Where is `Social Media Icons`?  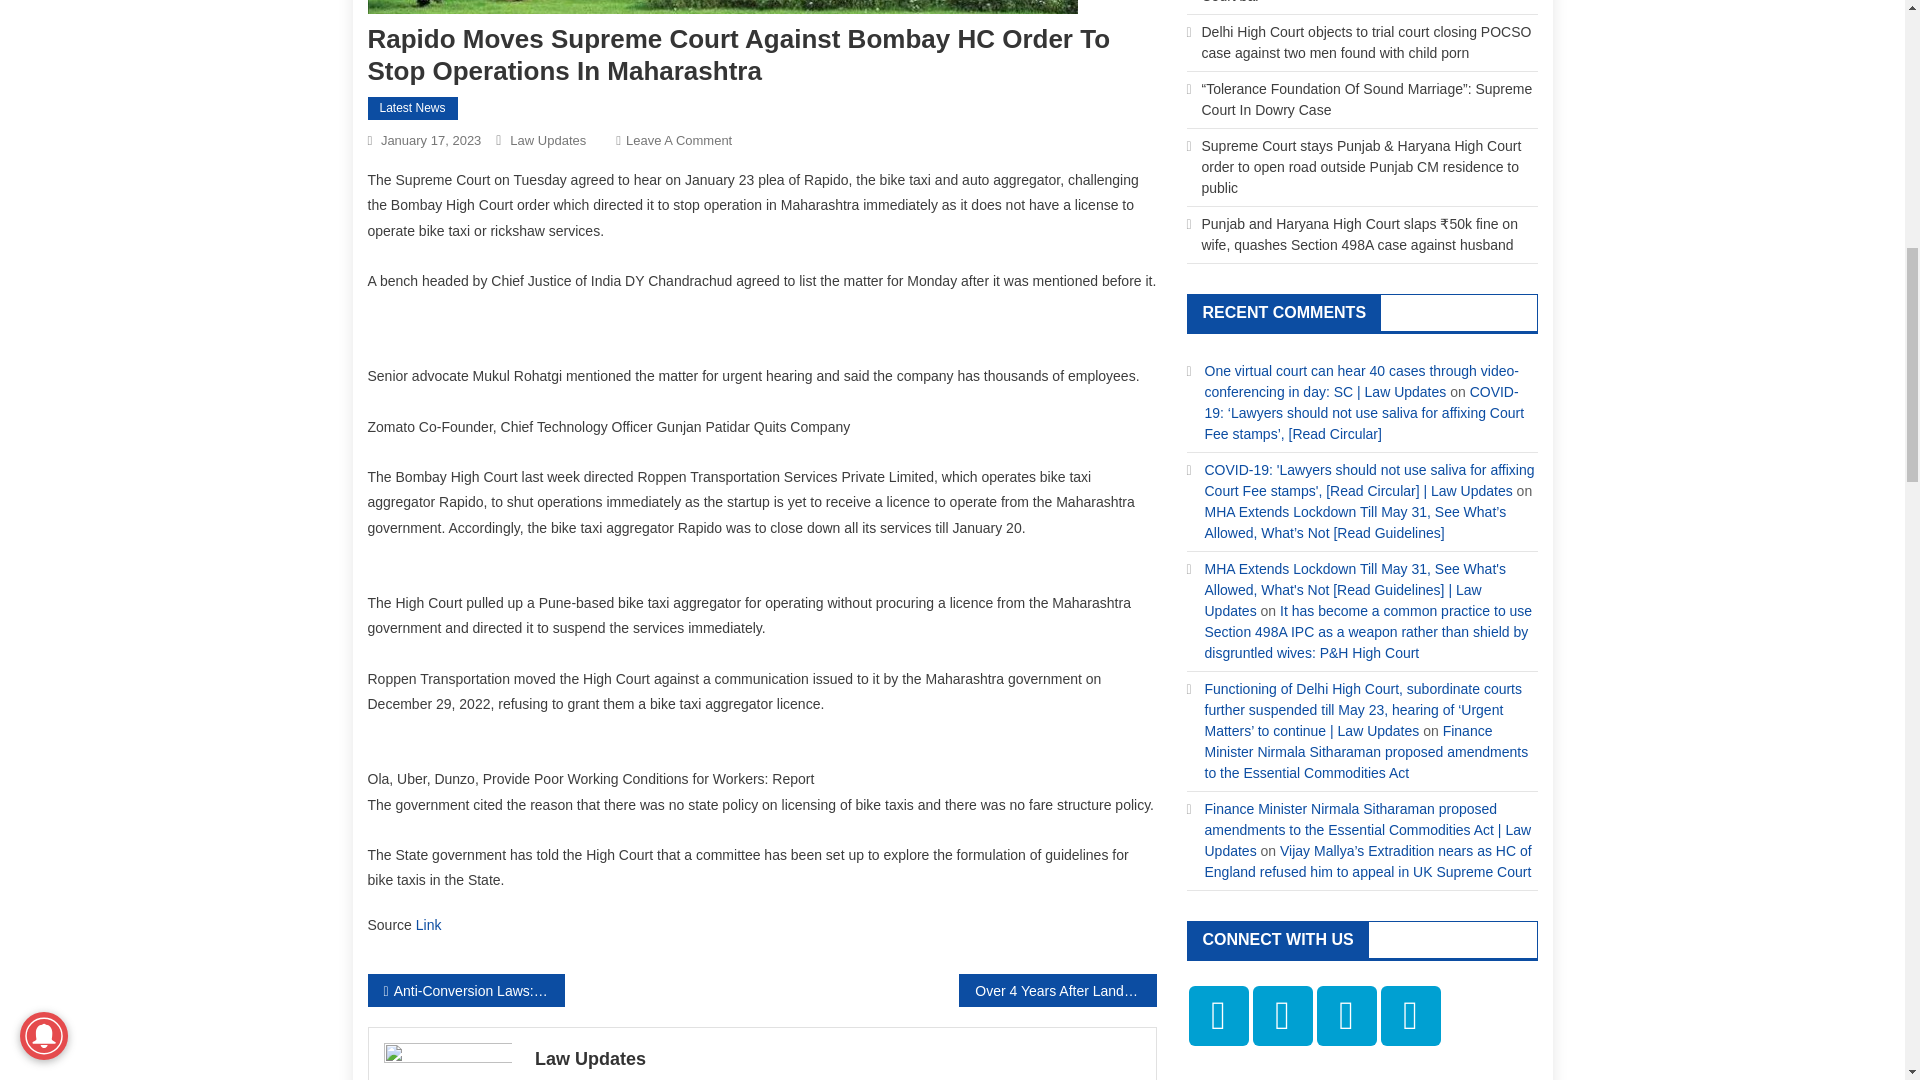 Social Media Icons is located at coordinates (1281, 1016).